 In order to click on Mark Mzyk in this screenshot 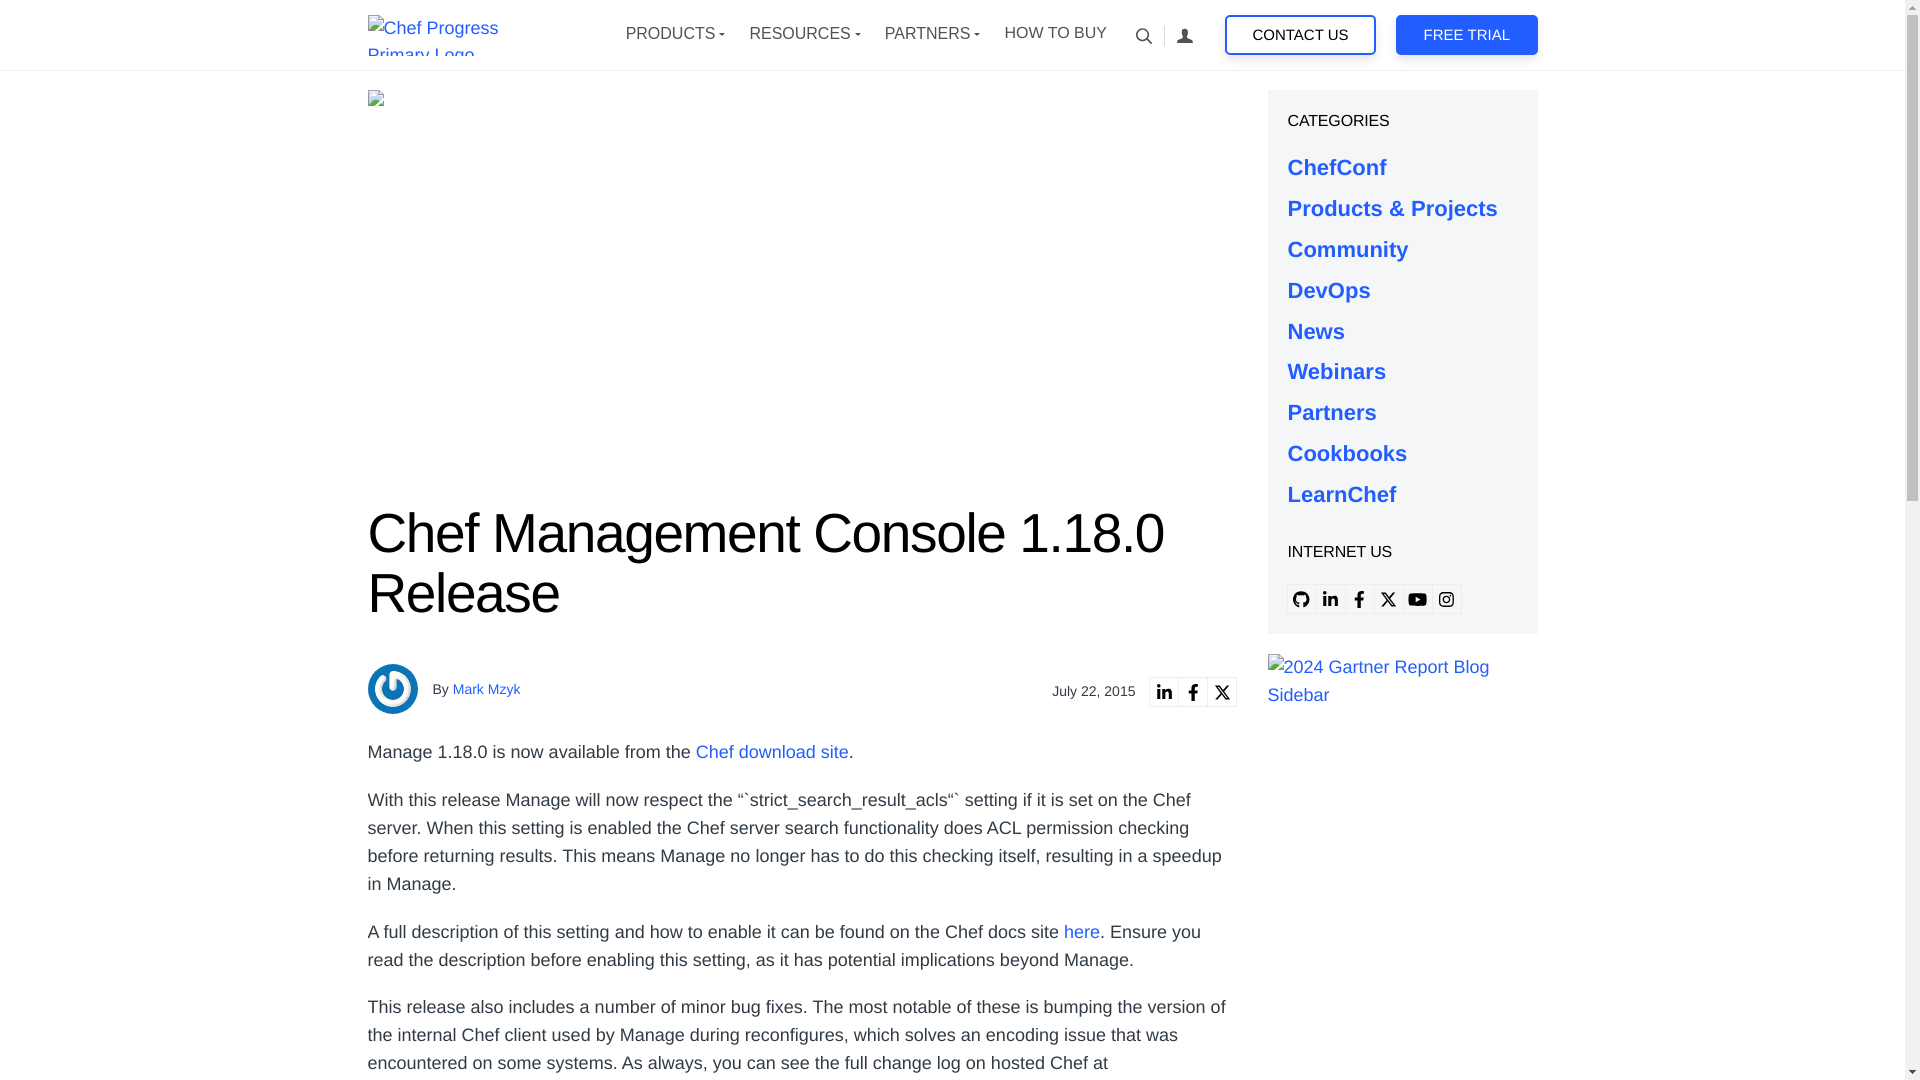, I will do `click(486, 688)`.